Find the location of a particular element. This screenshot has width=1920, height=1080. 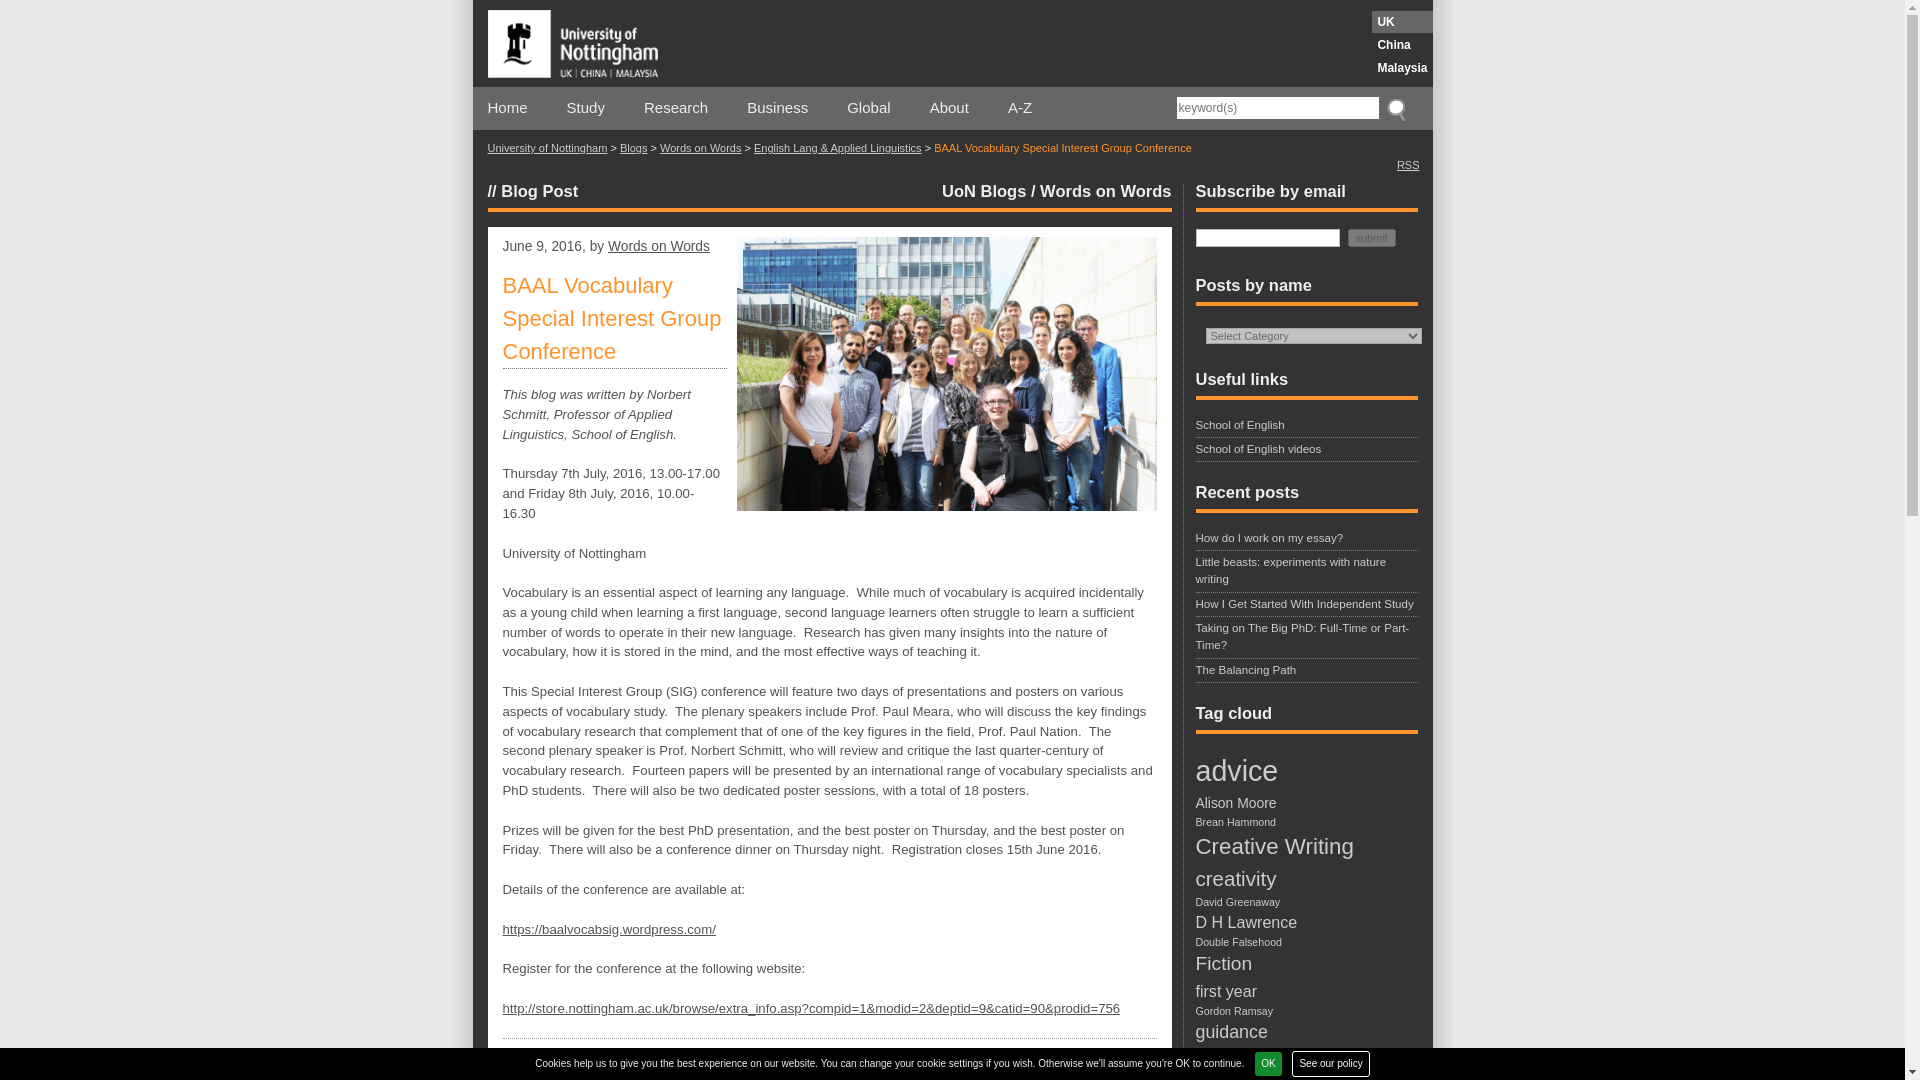

Words on Words is located at coordinates (700, 148).